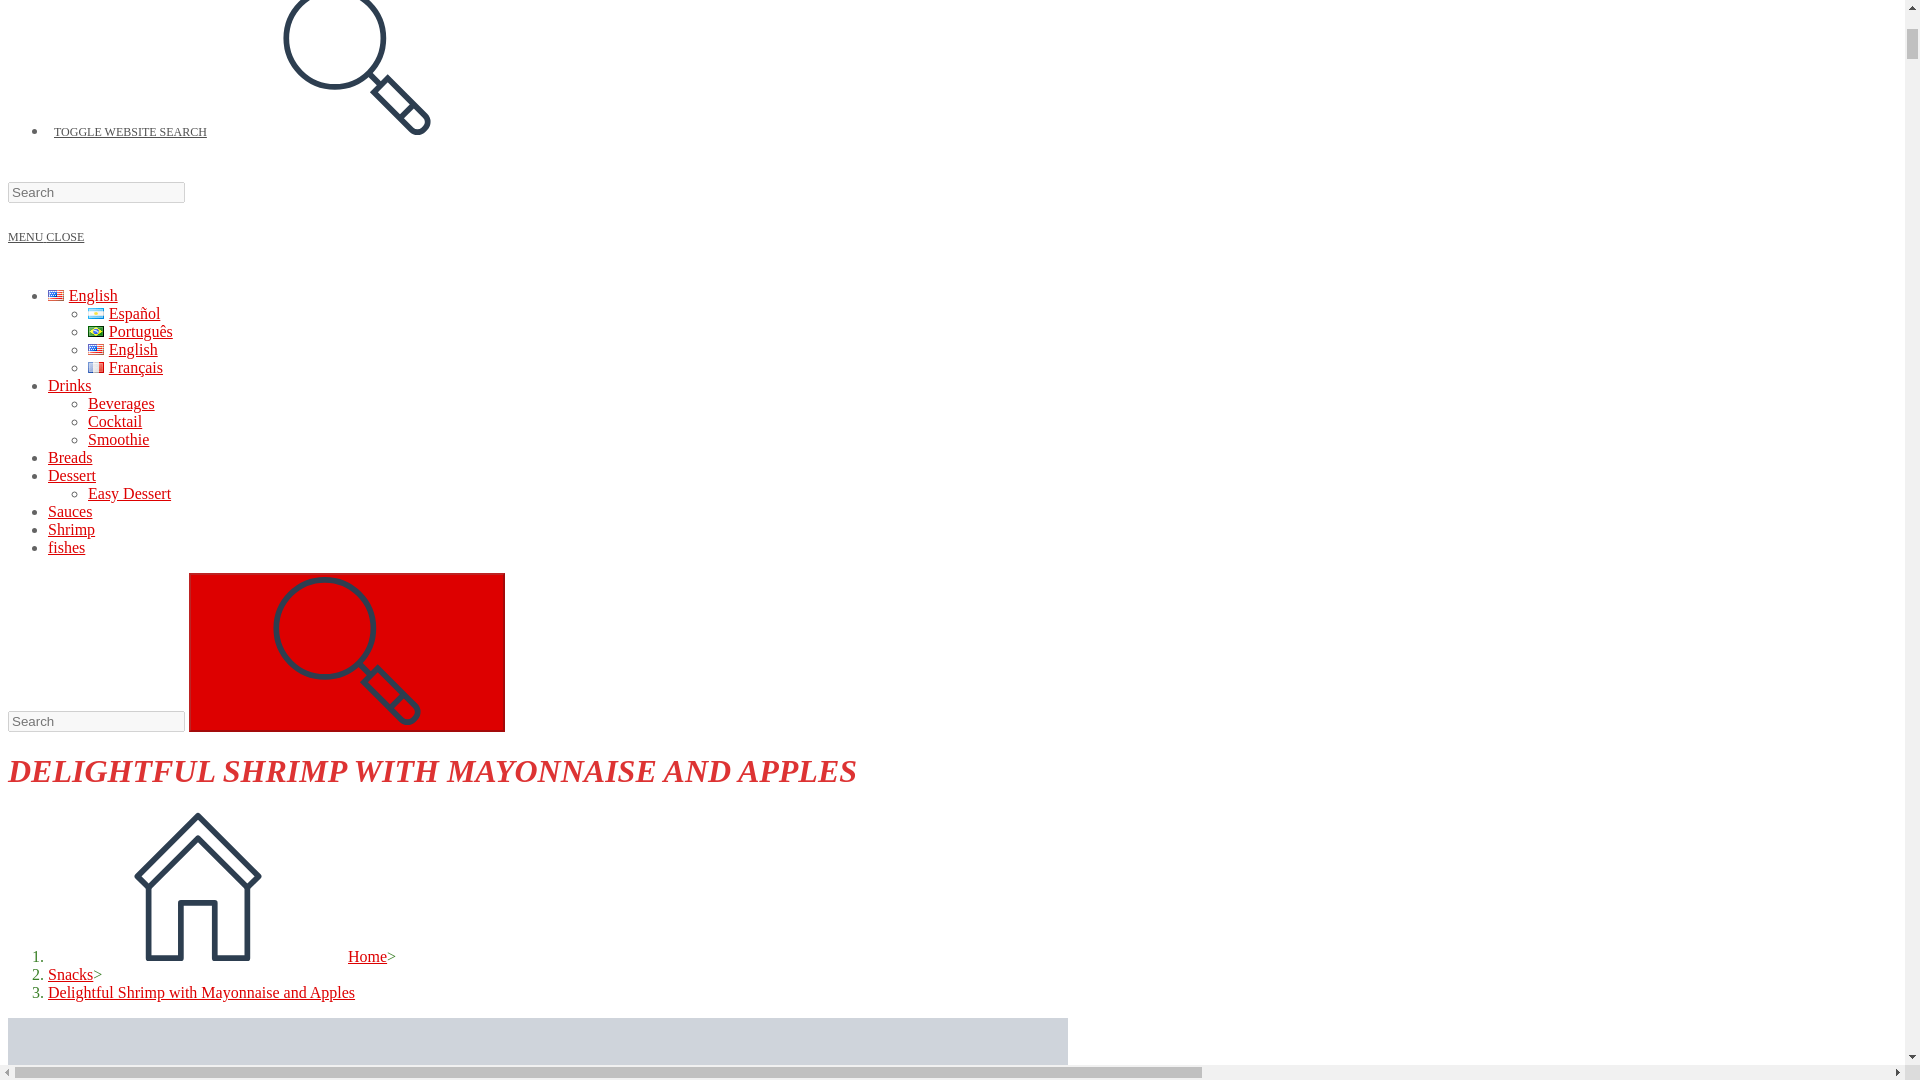  Describe the element at coordinates (82, 295) in the screenshot. I see `English` at that location.